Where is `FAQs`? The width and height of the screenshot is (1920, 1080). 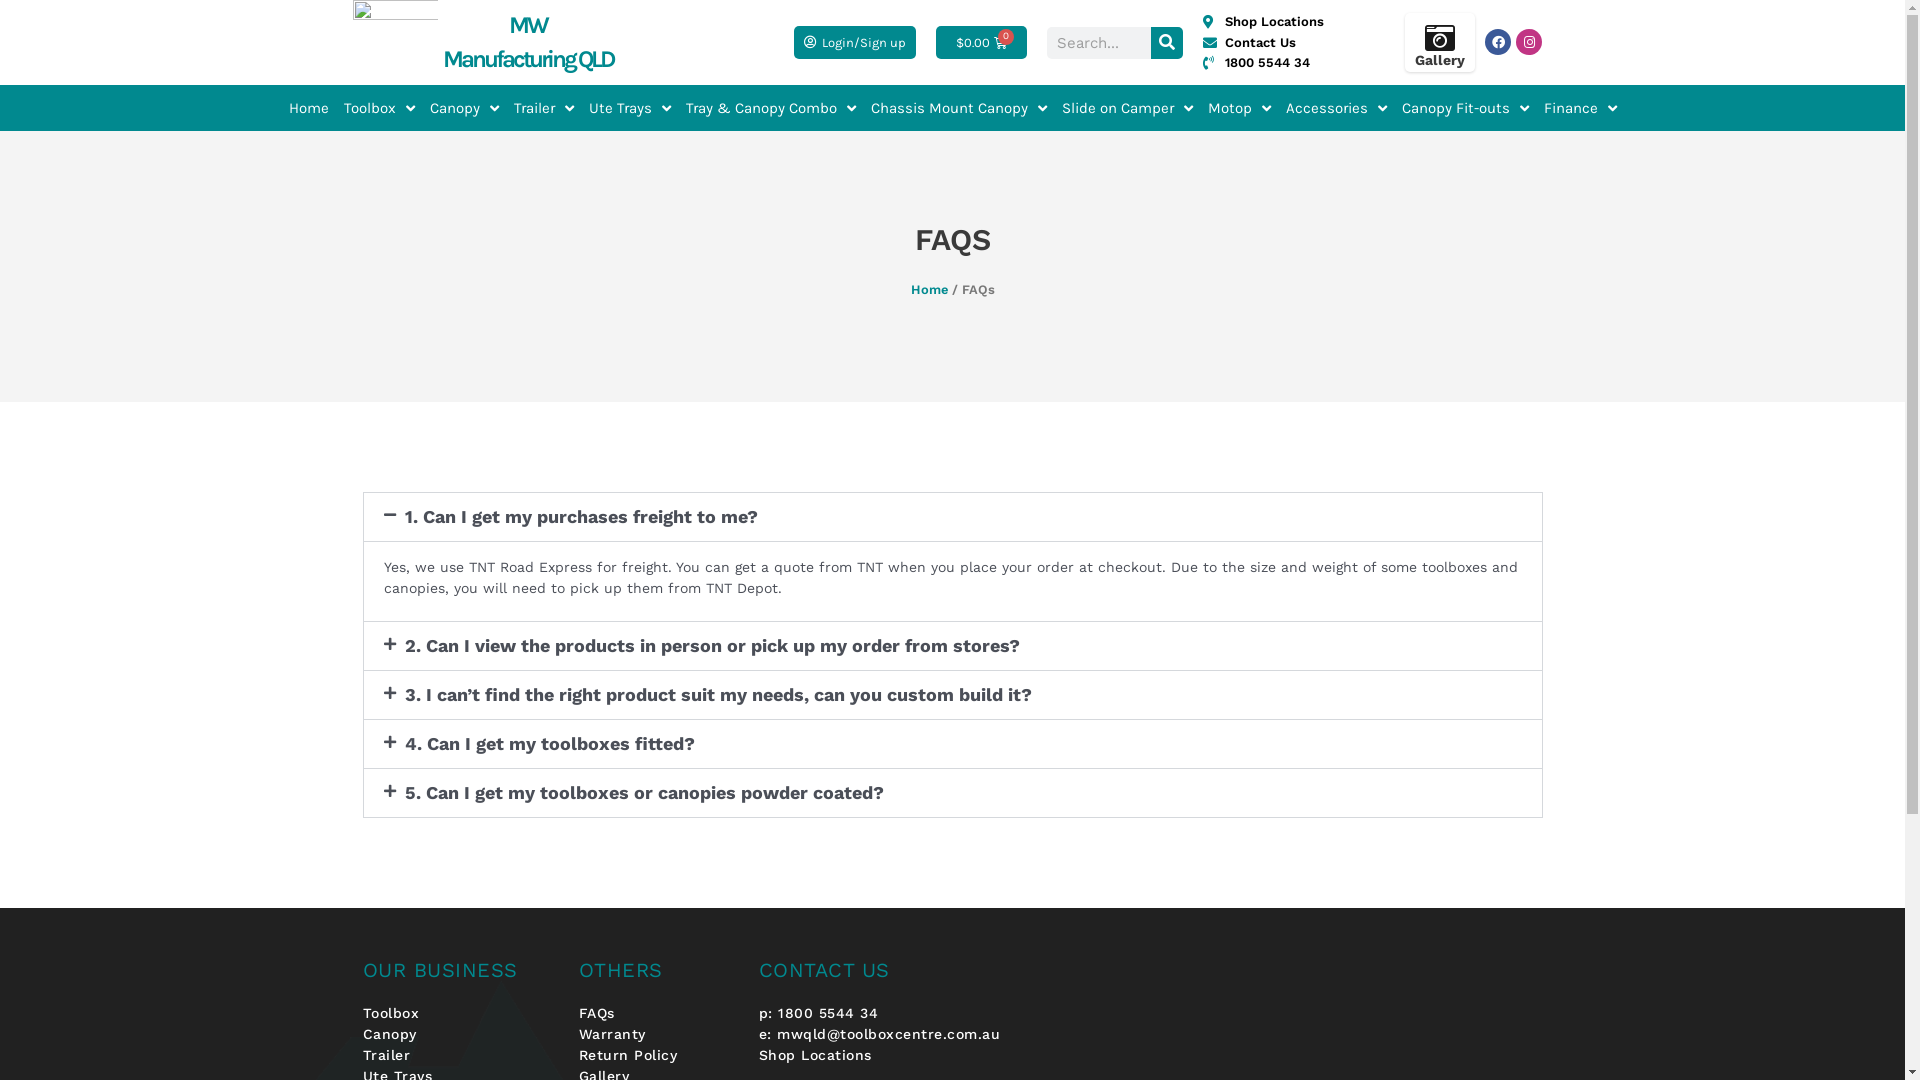 FAQs is located at coordinates (658, 1014).